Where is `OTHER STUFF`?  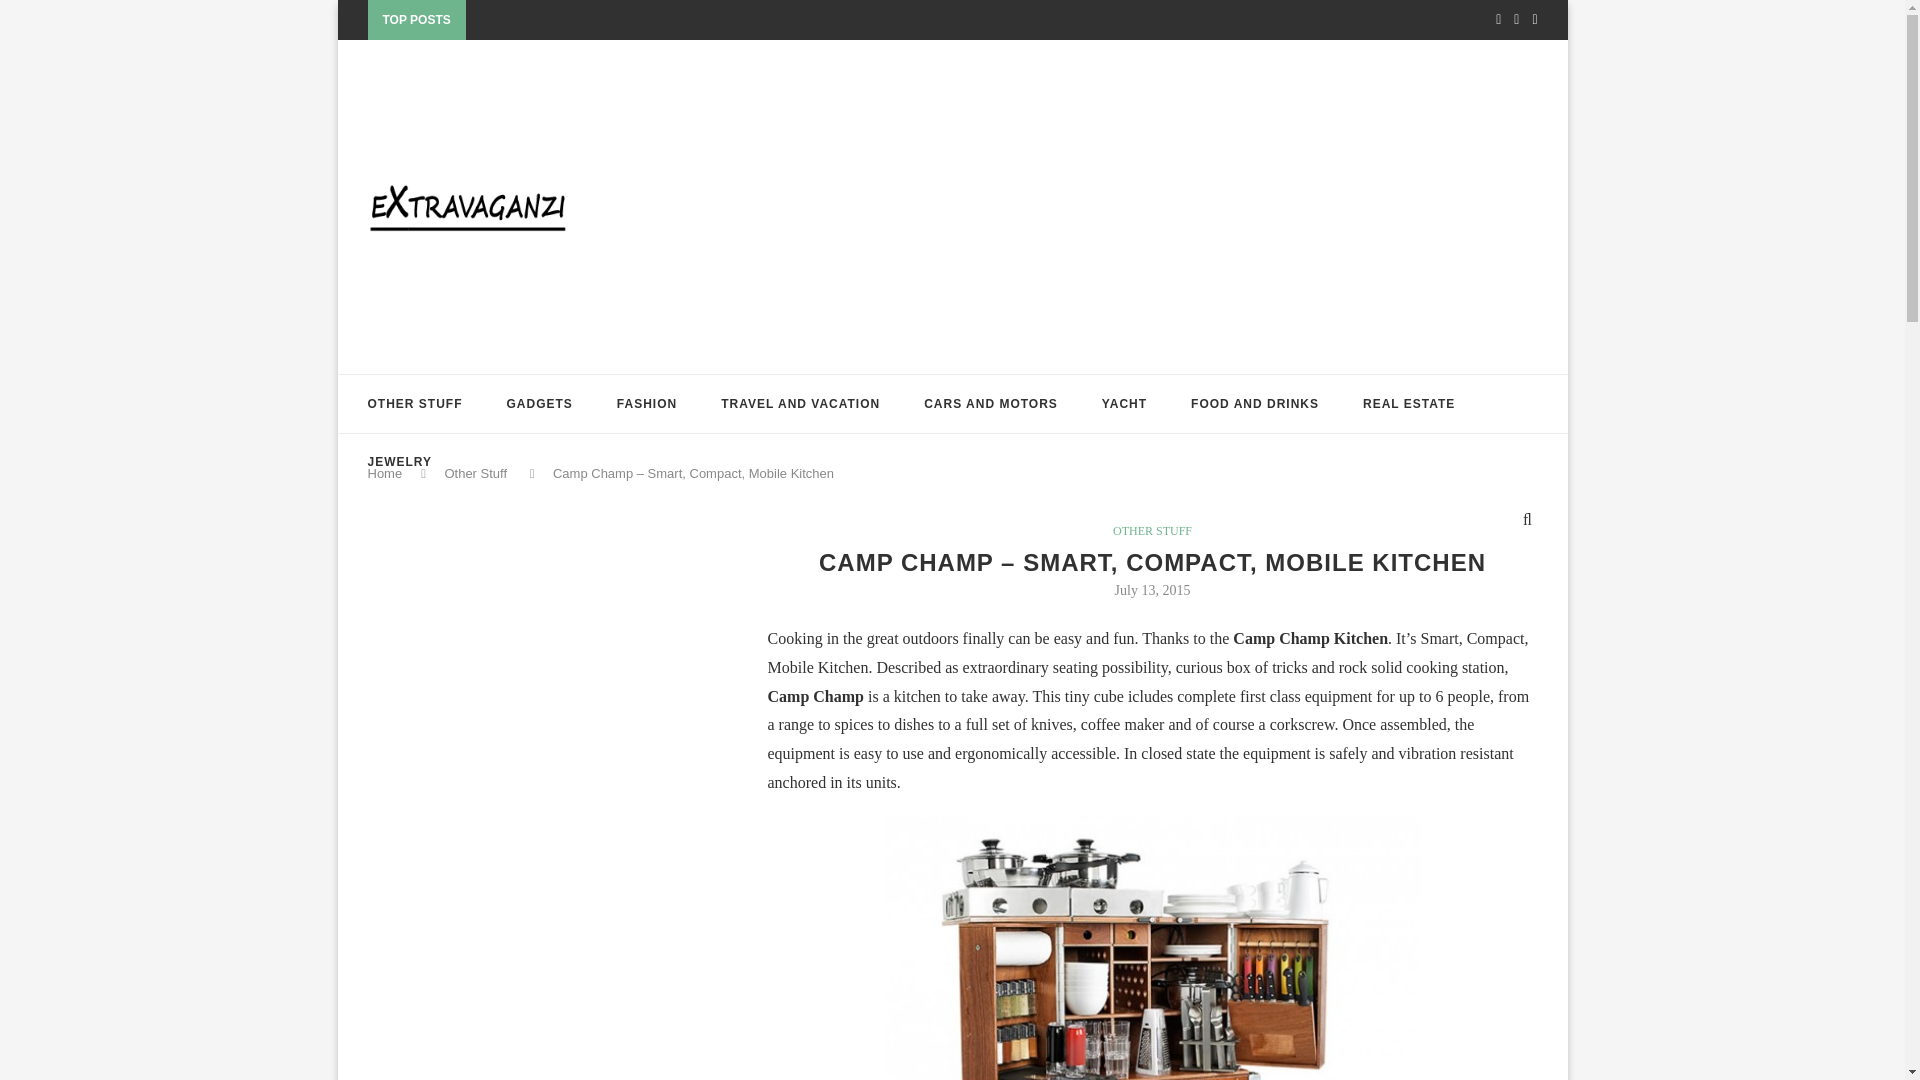
OTHER STUFF is located at coordinates (415, 404).